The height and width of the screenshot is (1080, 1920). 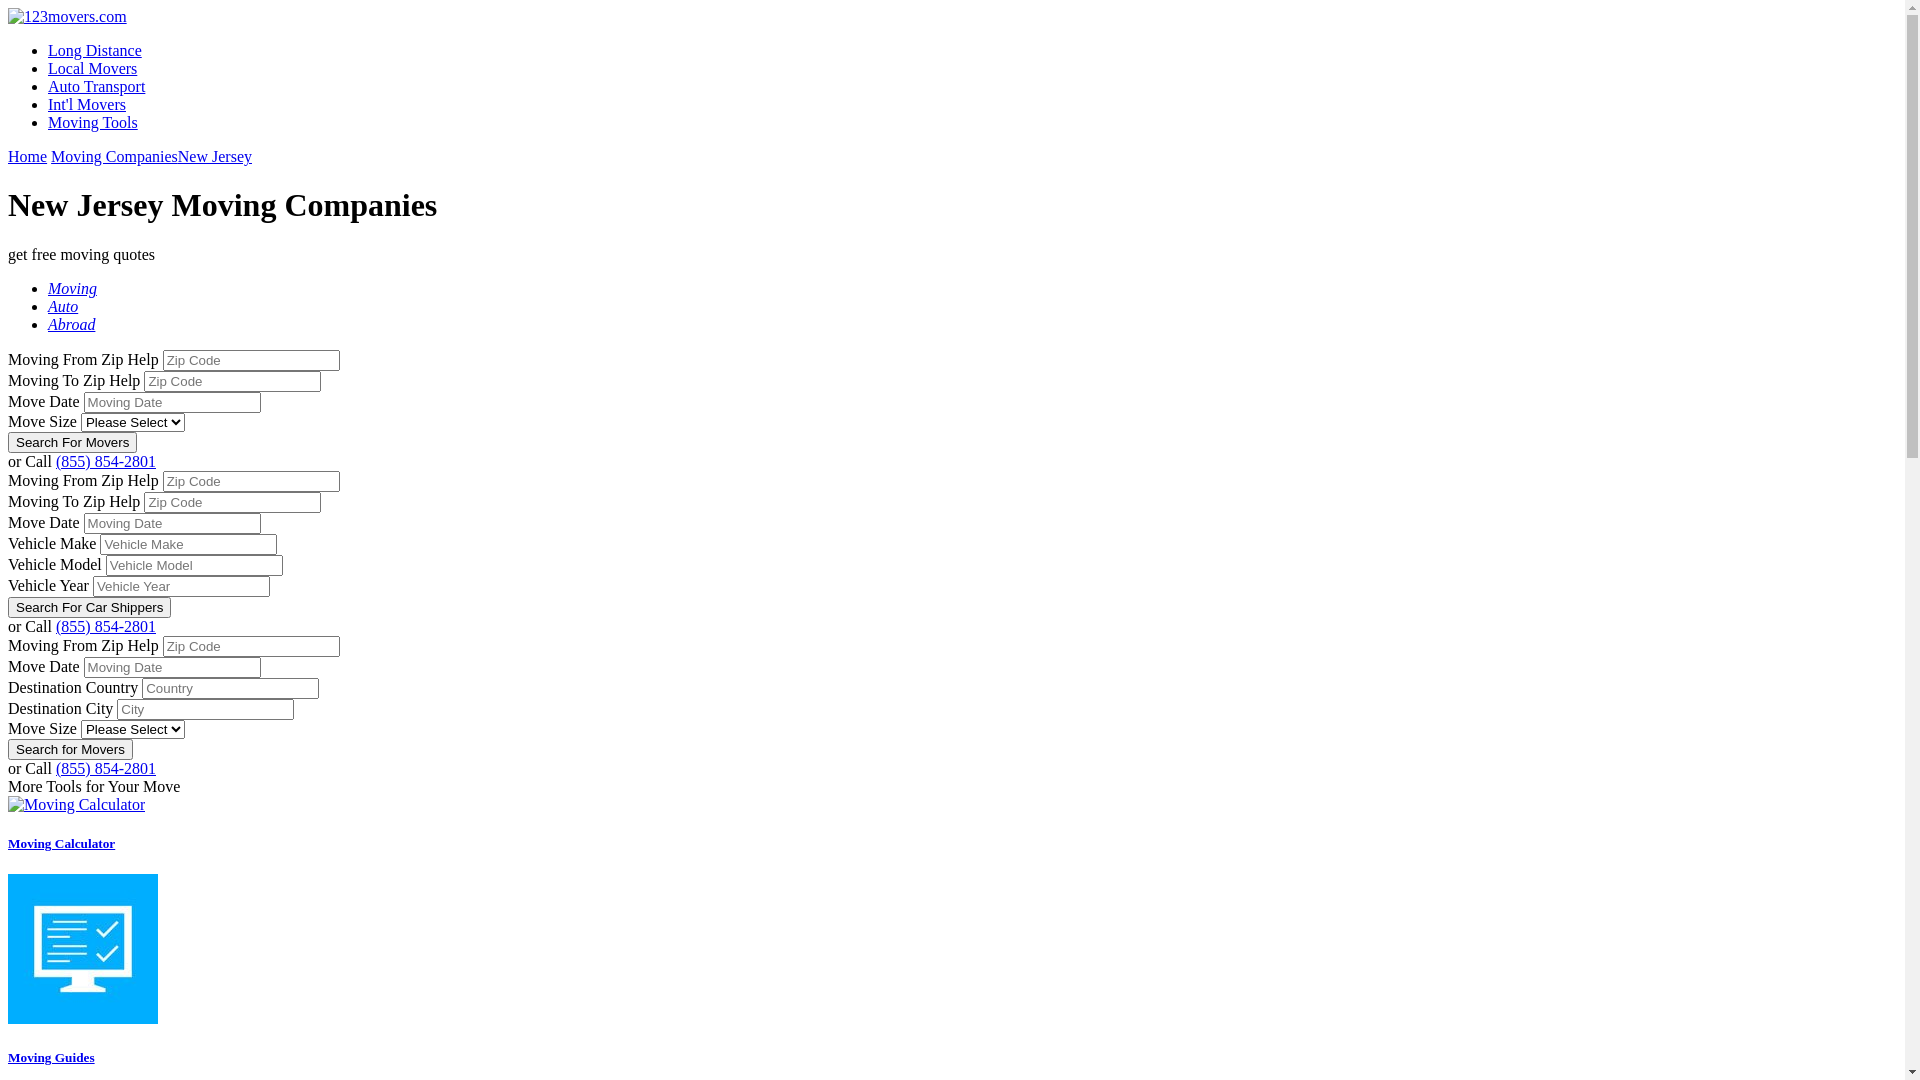 What do you see at coordinates (952, 824) in the screenshot?
I see `Moving Calculator` at bounding box center [952, 824].